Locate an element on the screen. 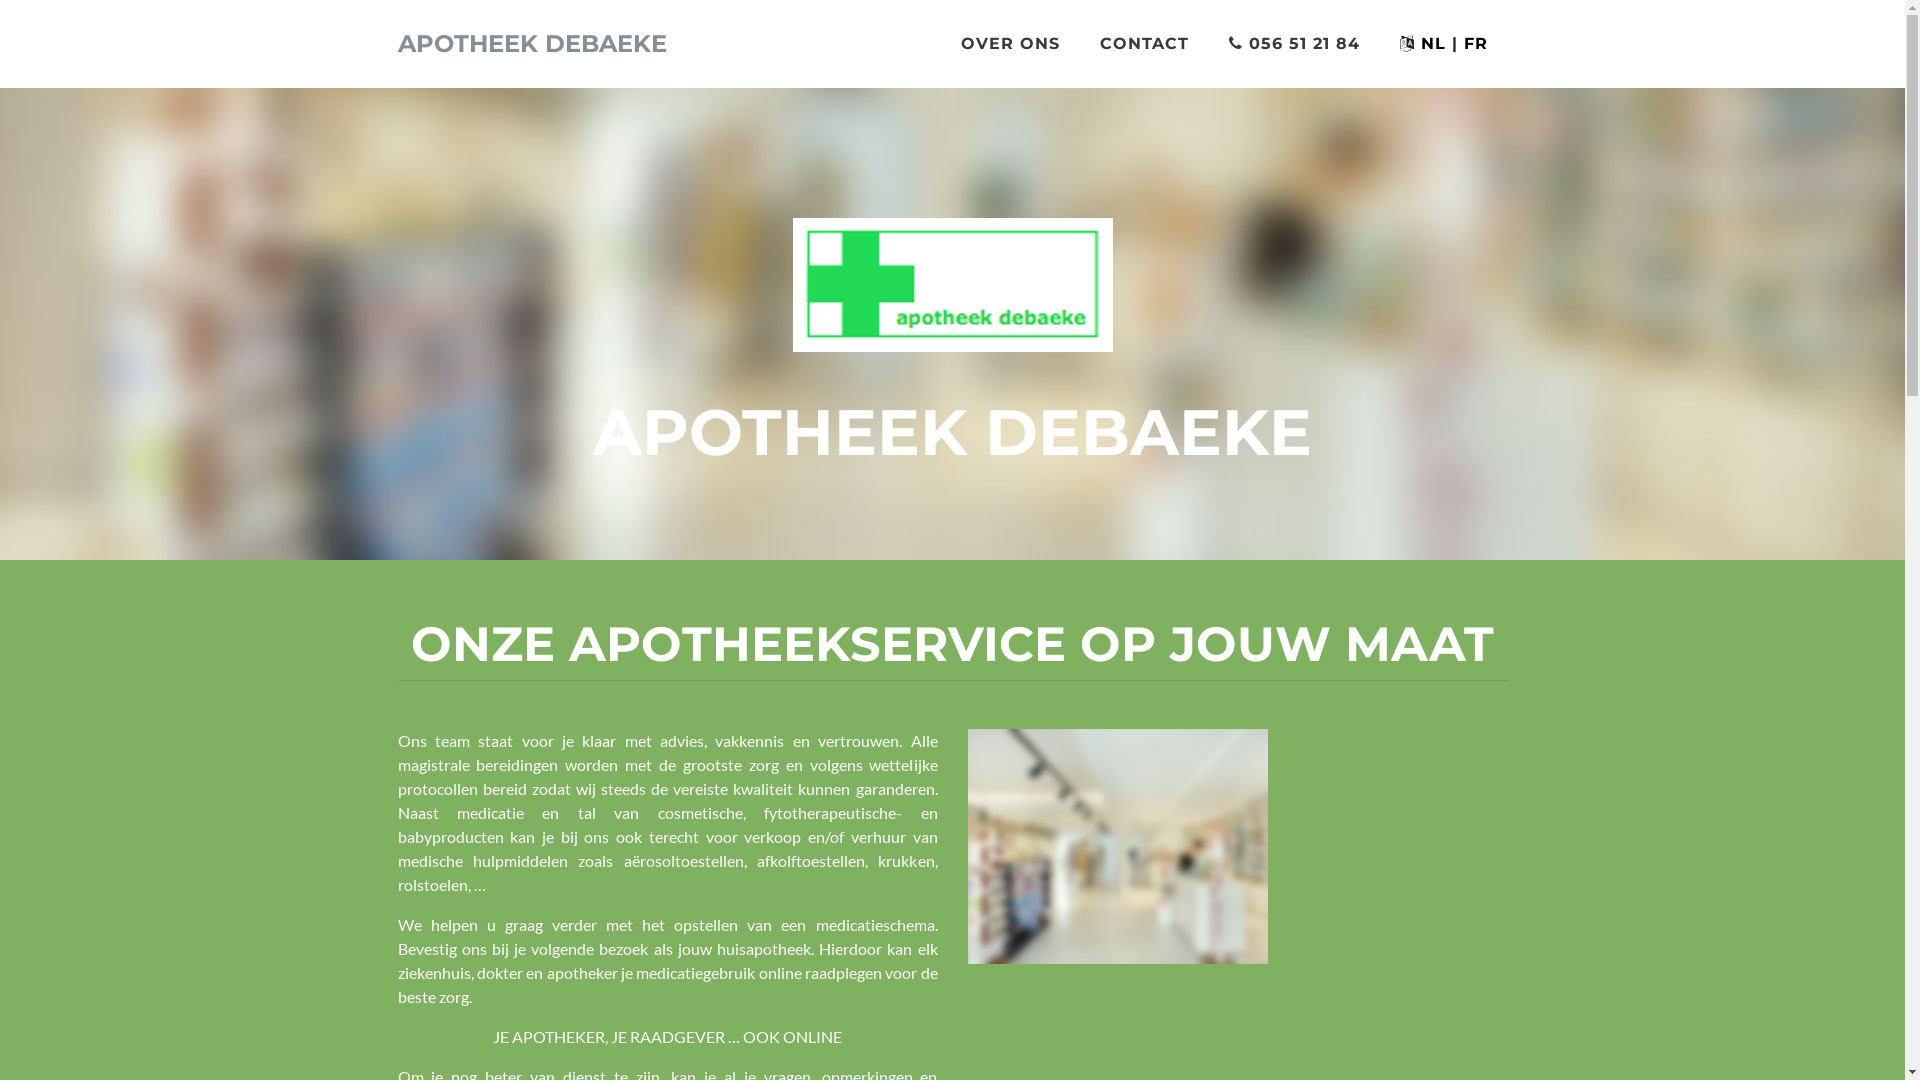 Image resolution: width=1920 pixels, height=1080 pixels. APOTHEEK DEBAEKE is located at coordinates (532, 44).